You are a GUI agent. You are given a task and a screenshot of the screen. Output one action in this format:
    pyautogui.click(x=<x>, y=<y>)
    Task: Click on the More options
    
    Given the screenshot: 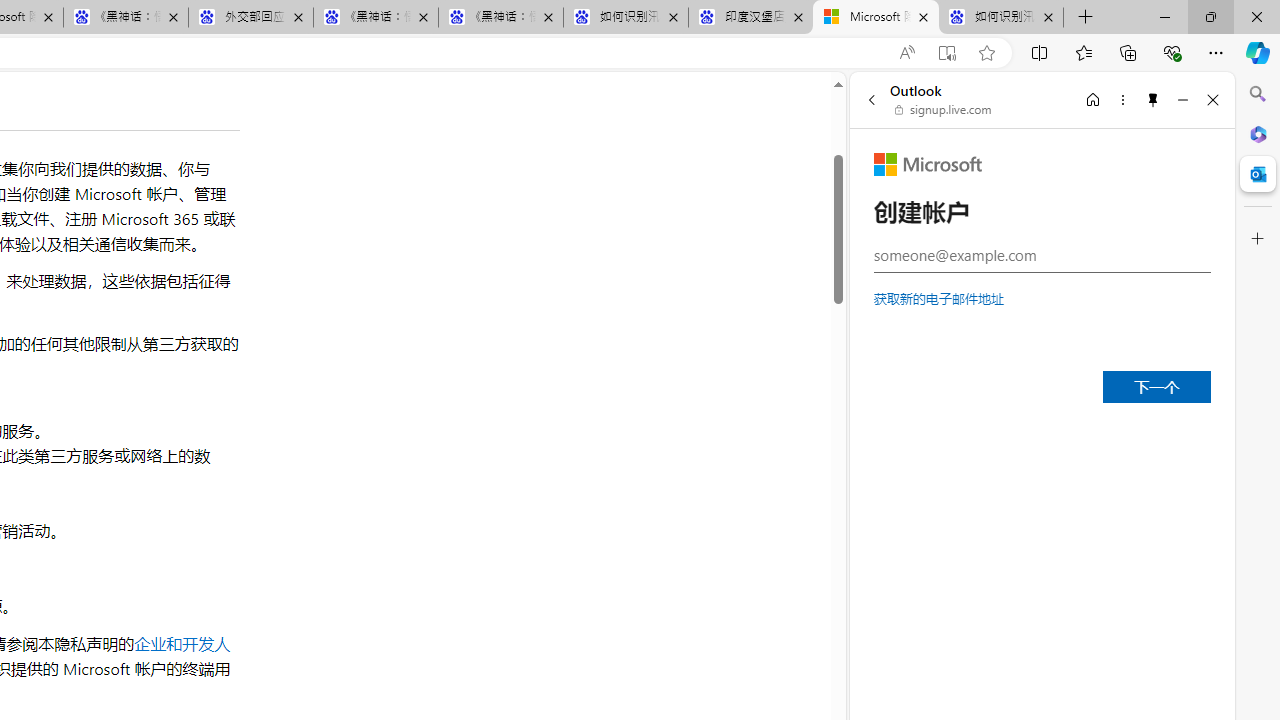 What is the action you would take?
    pyautogui.click(x=1122, y=99)
    